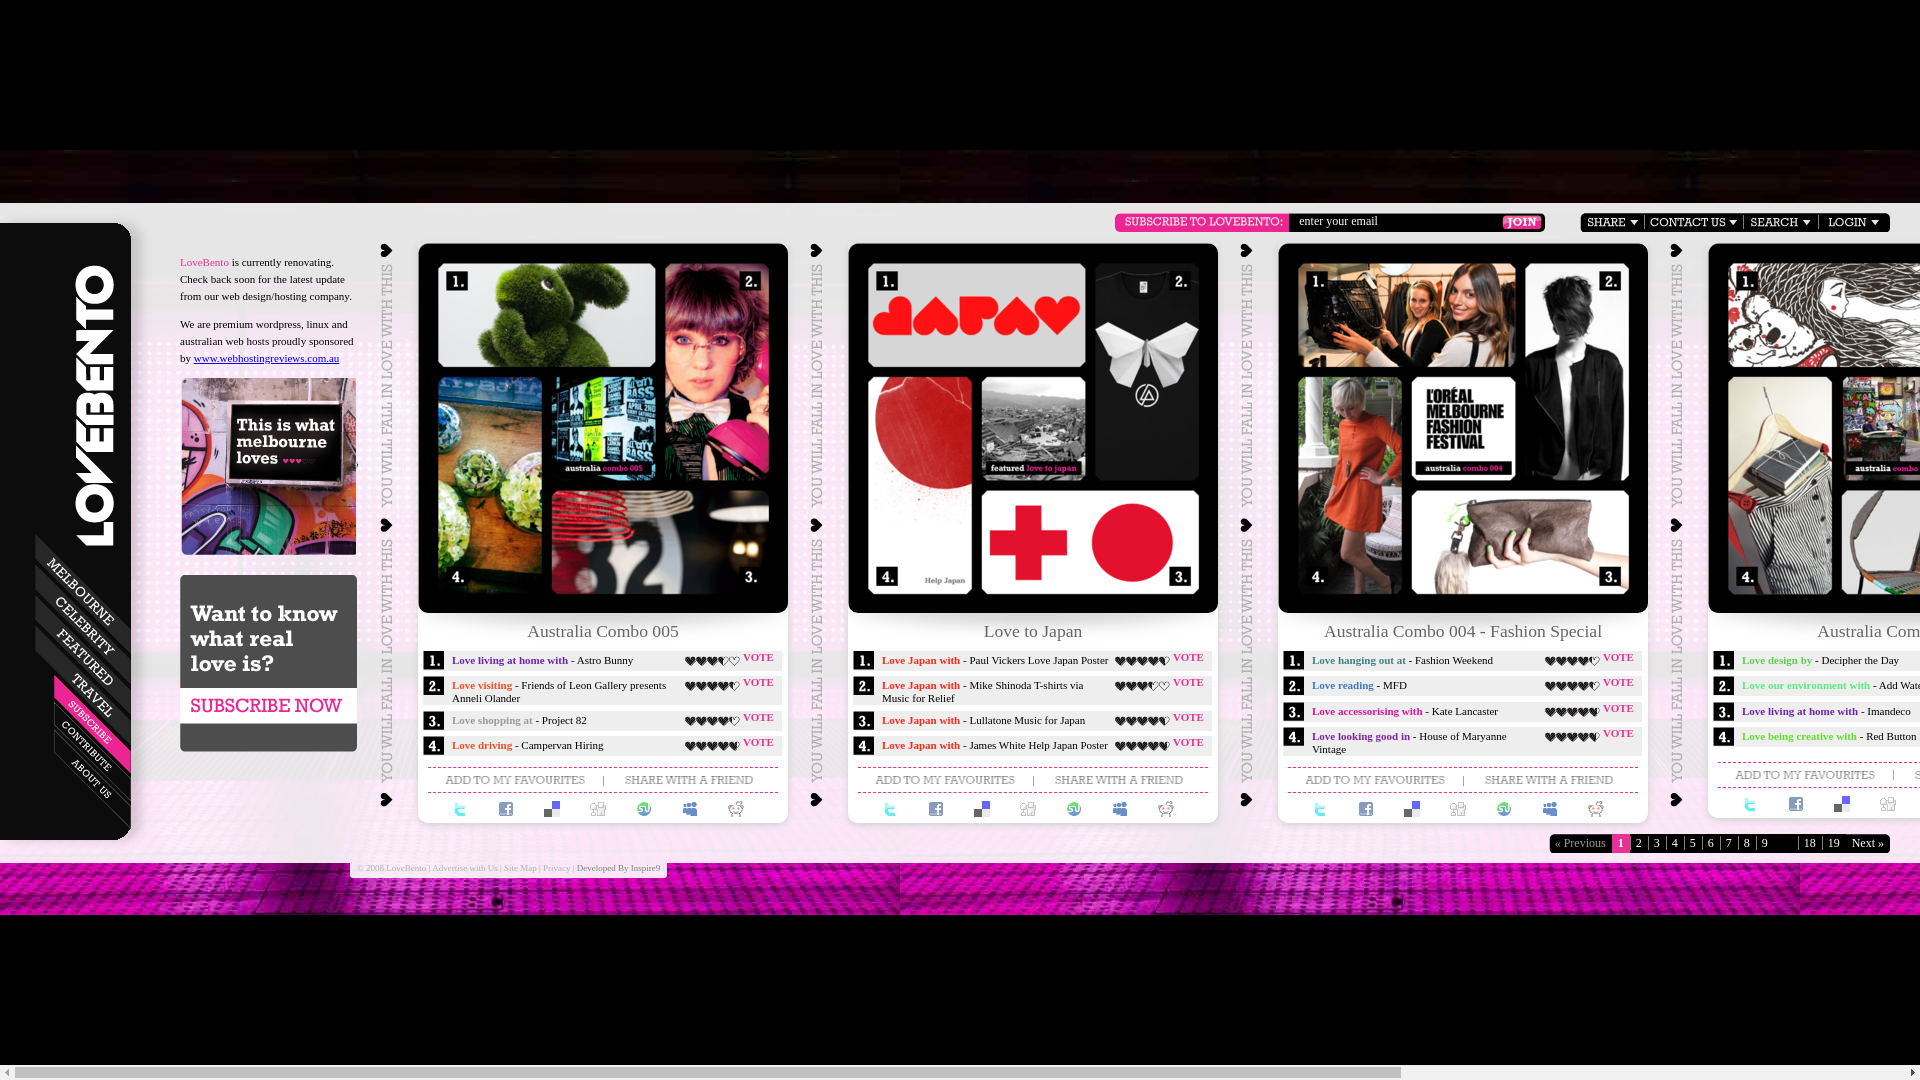 The image size is (1920, 1080). Describe the element at coordinates (1618, 682) in the screenshot. I see `VOTE` at that location.